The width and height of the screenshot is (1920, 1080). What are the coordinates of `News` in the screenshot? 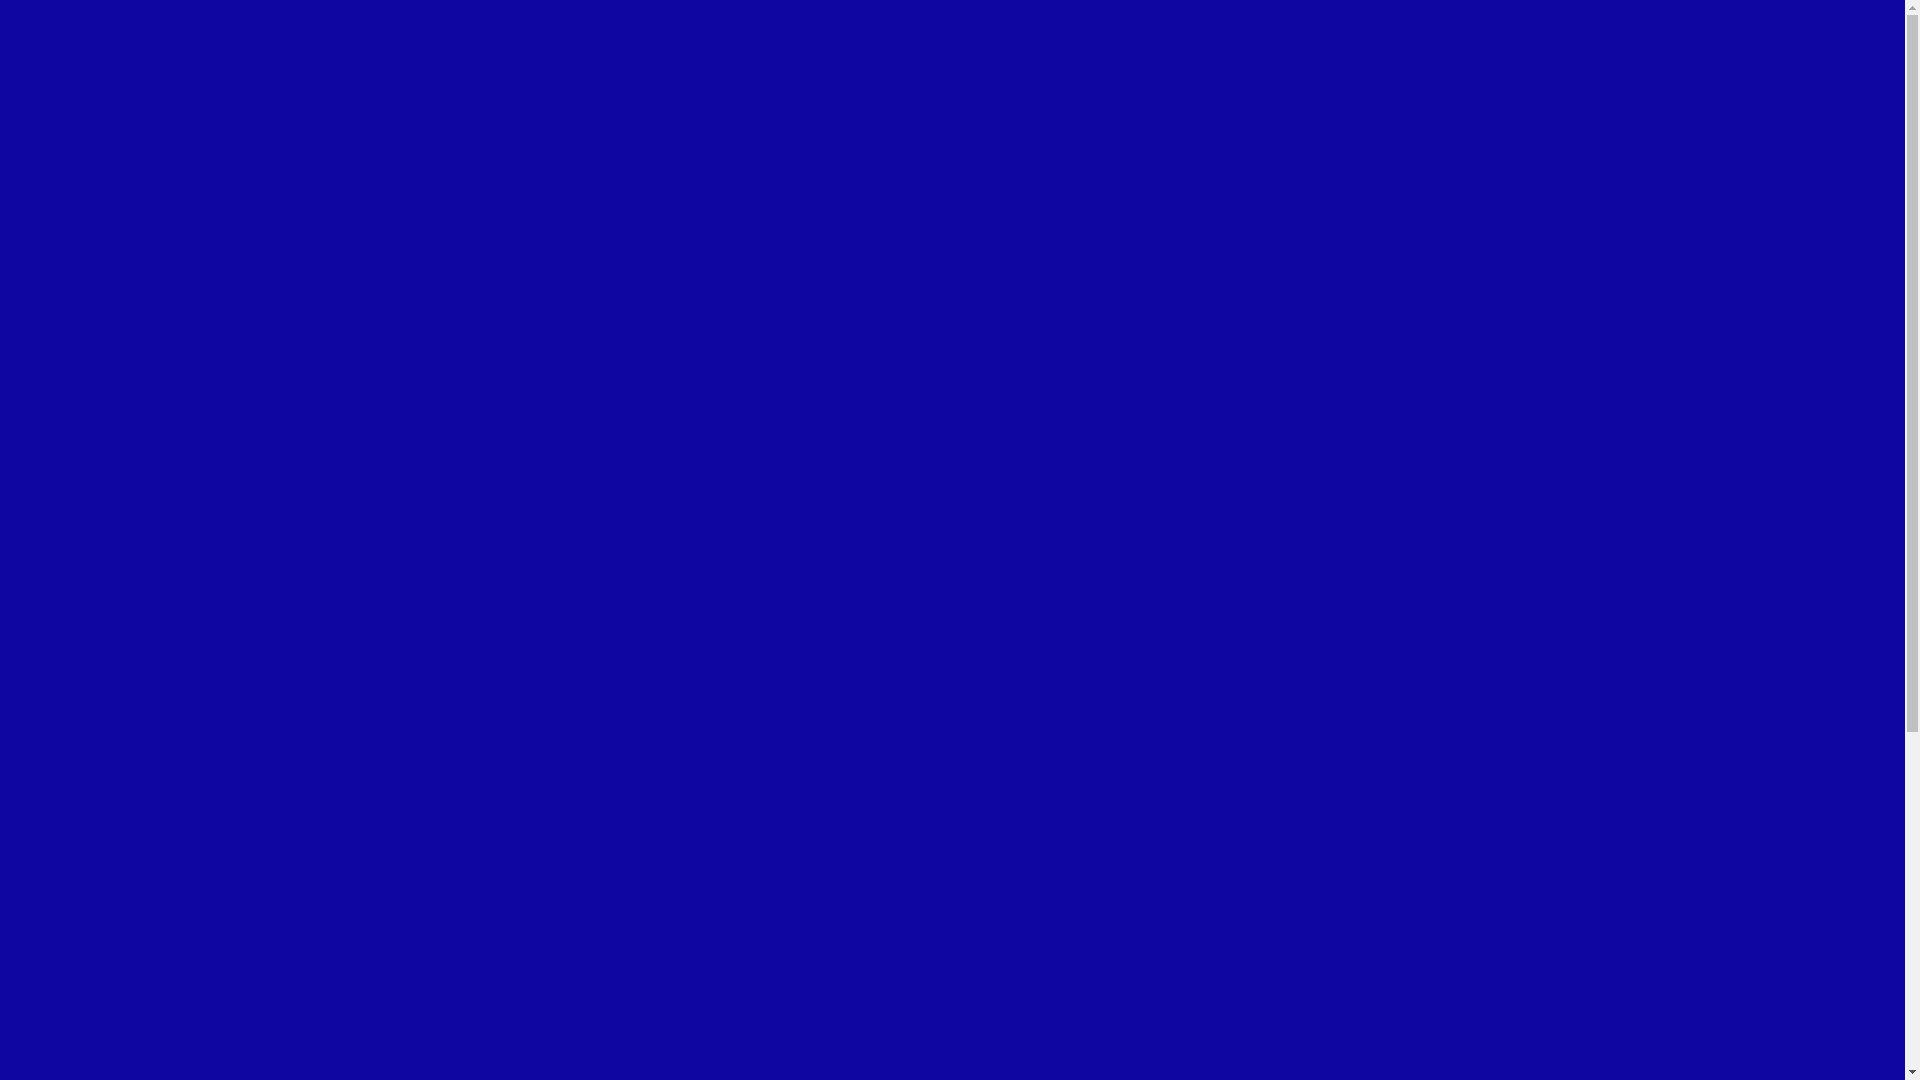 It's located at (66, 978).